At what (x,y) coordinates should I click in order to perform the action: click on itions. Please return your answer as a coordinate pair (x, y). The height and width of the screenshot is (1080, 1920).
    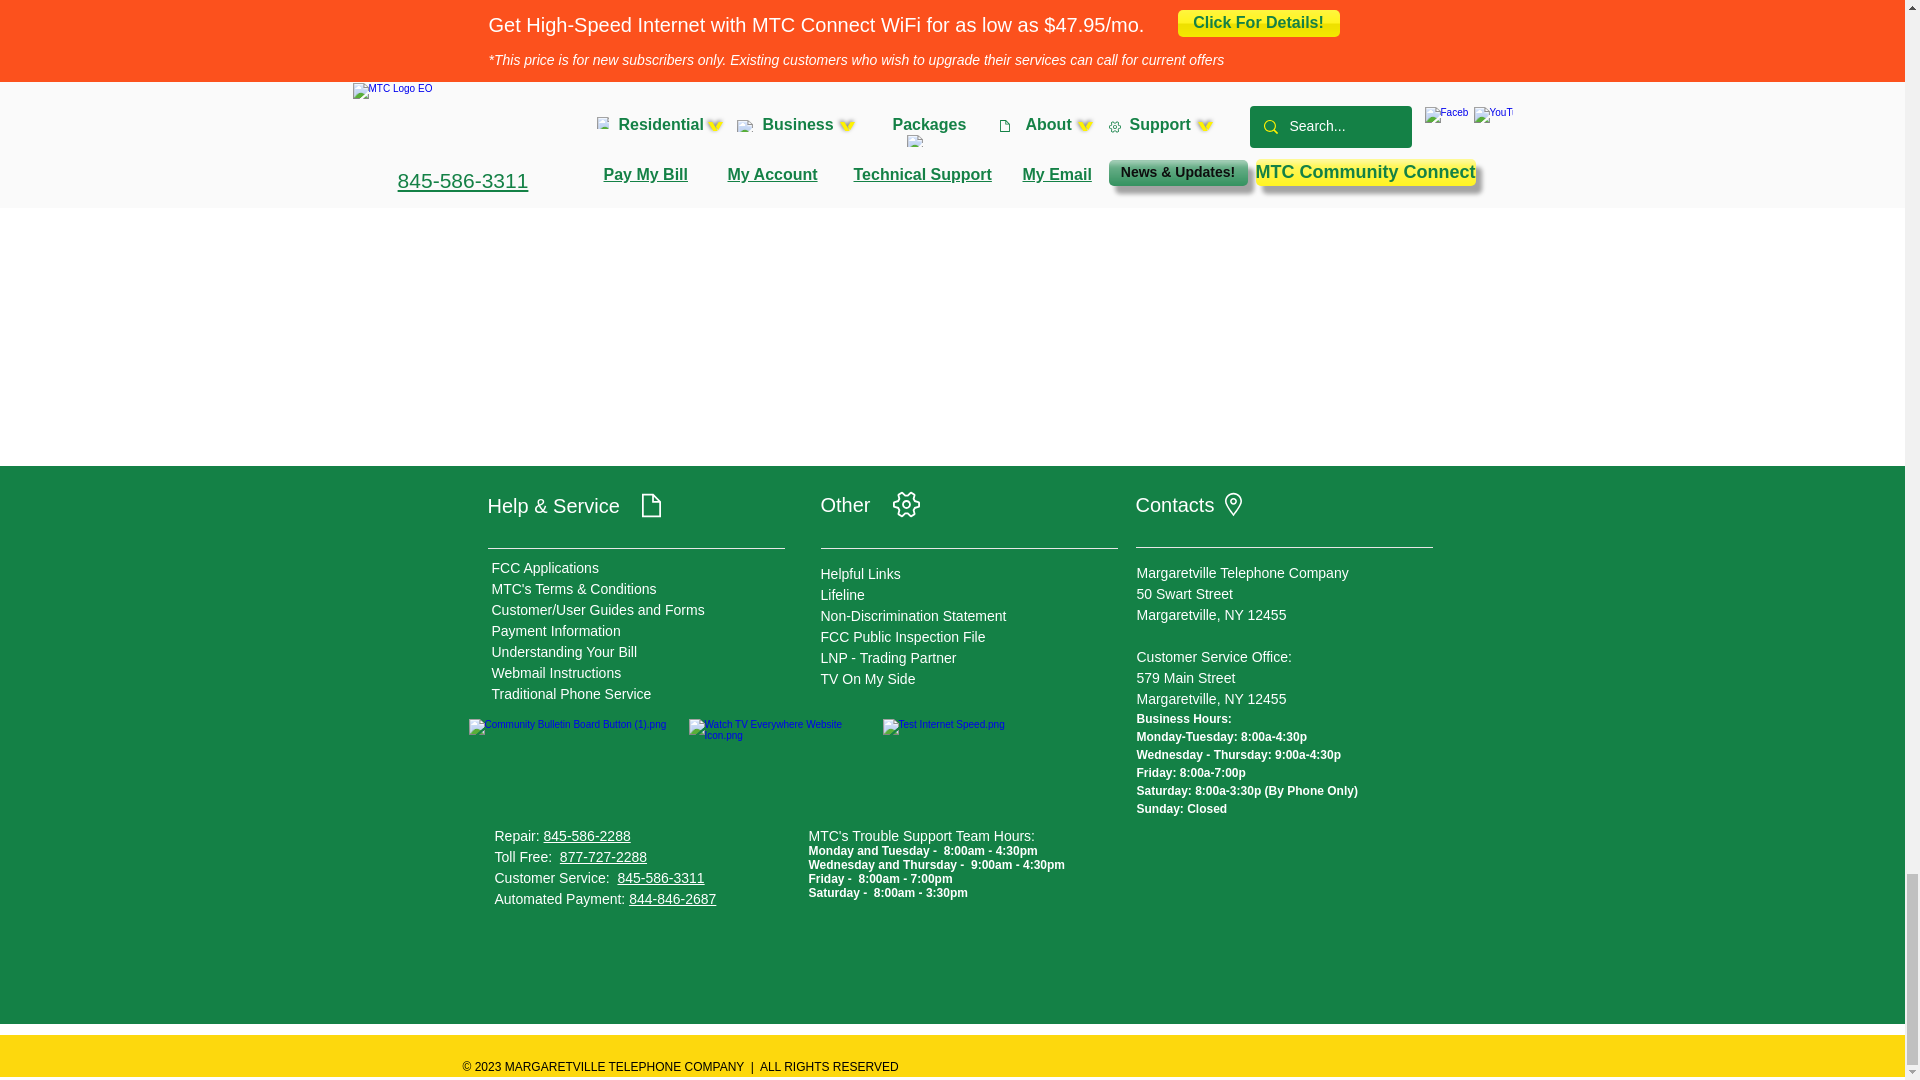
    Looking at the image, I should click on (640, 589).